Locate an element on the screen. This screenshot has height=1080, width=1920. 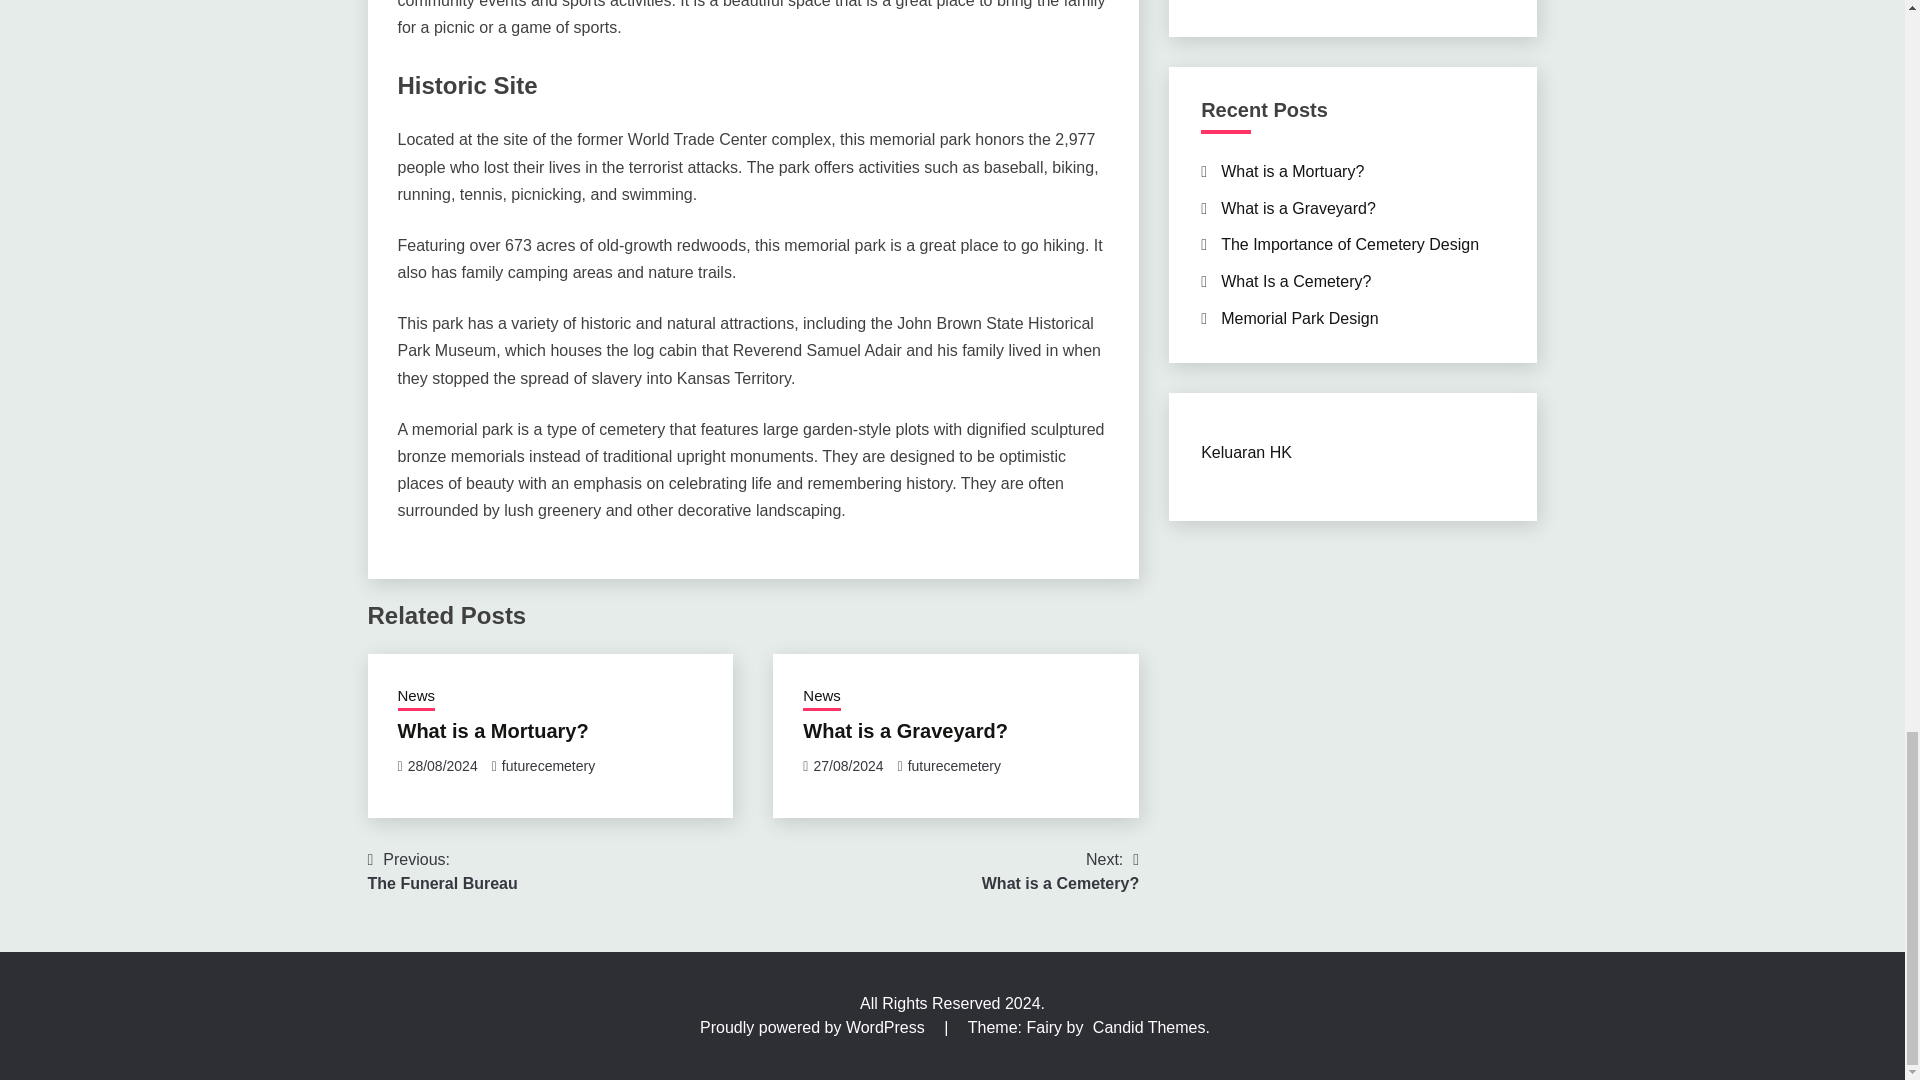
News is located at coordinates (493, 730).